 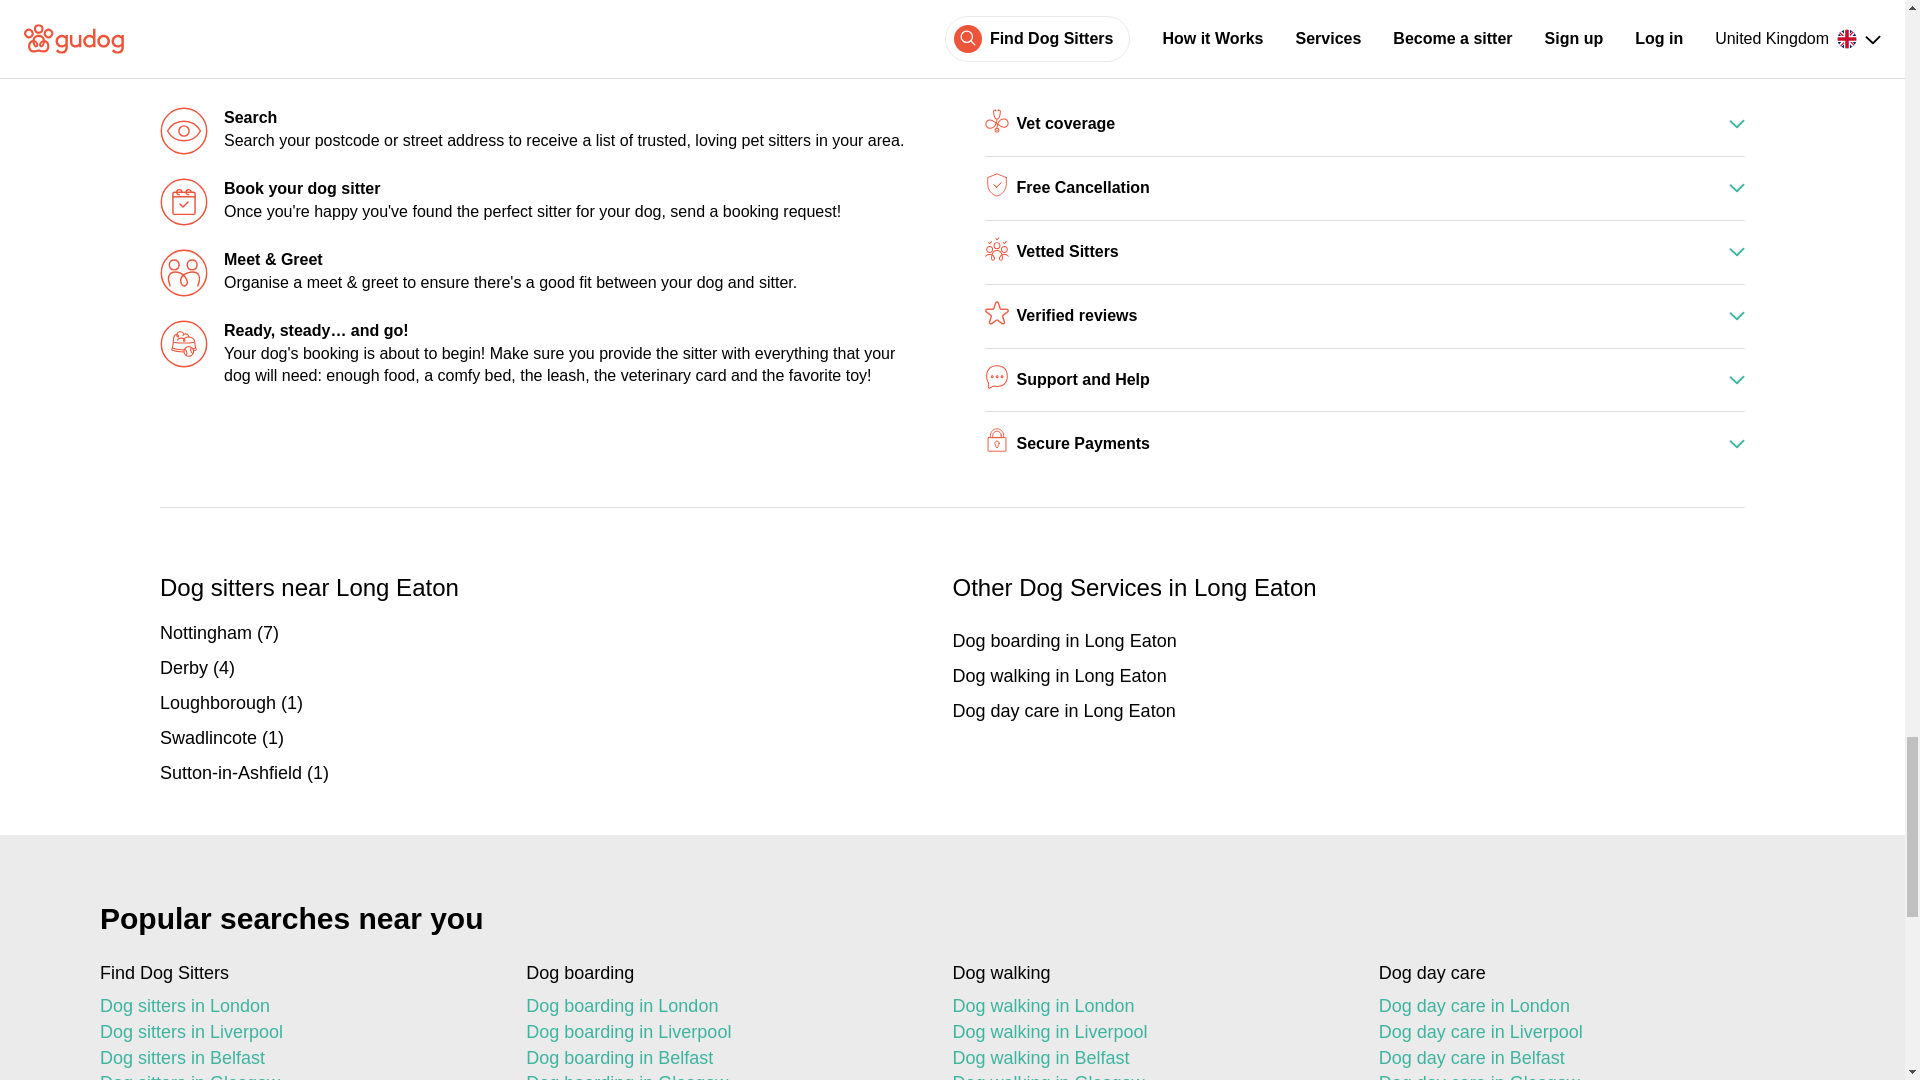 What do you see at coordinates (722, 1032) in the screenshot?
I see `Dog boarding in Liverpool` at bounding box center [722, 1032].